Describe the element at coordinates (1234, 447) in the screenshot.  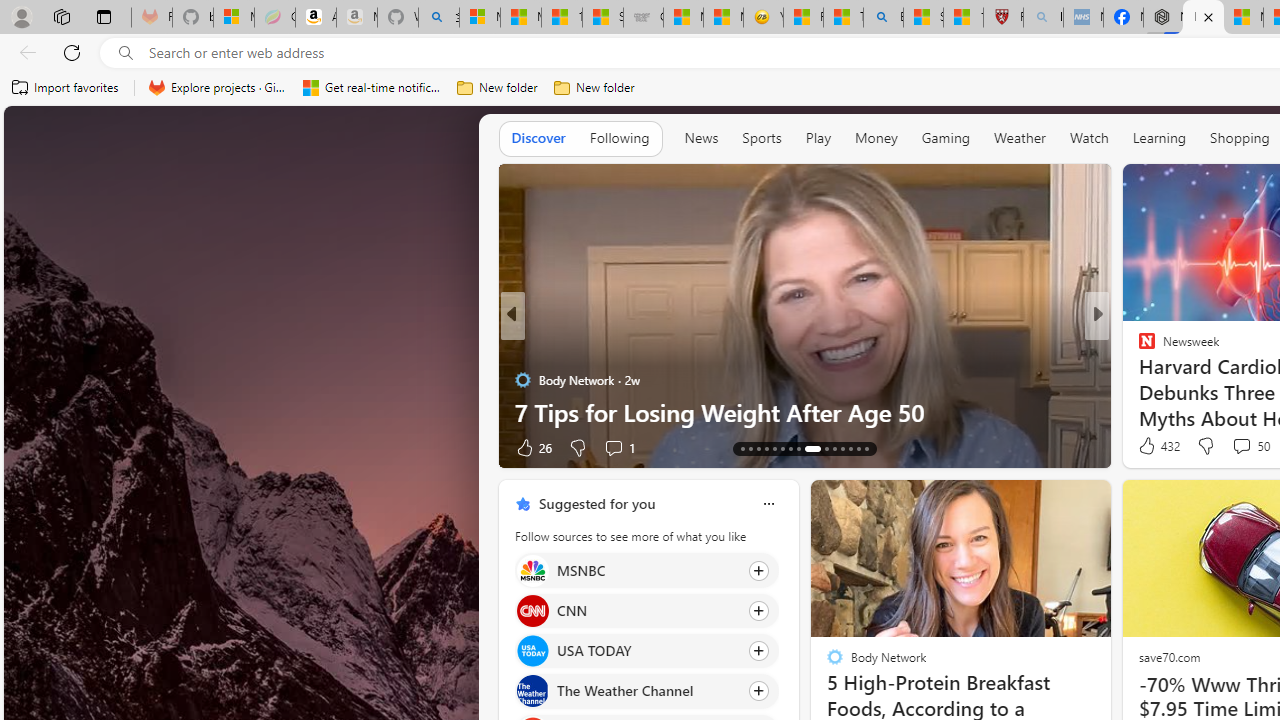
I see `View comments 104 Comment` at that location.